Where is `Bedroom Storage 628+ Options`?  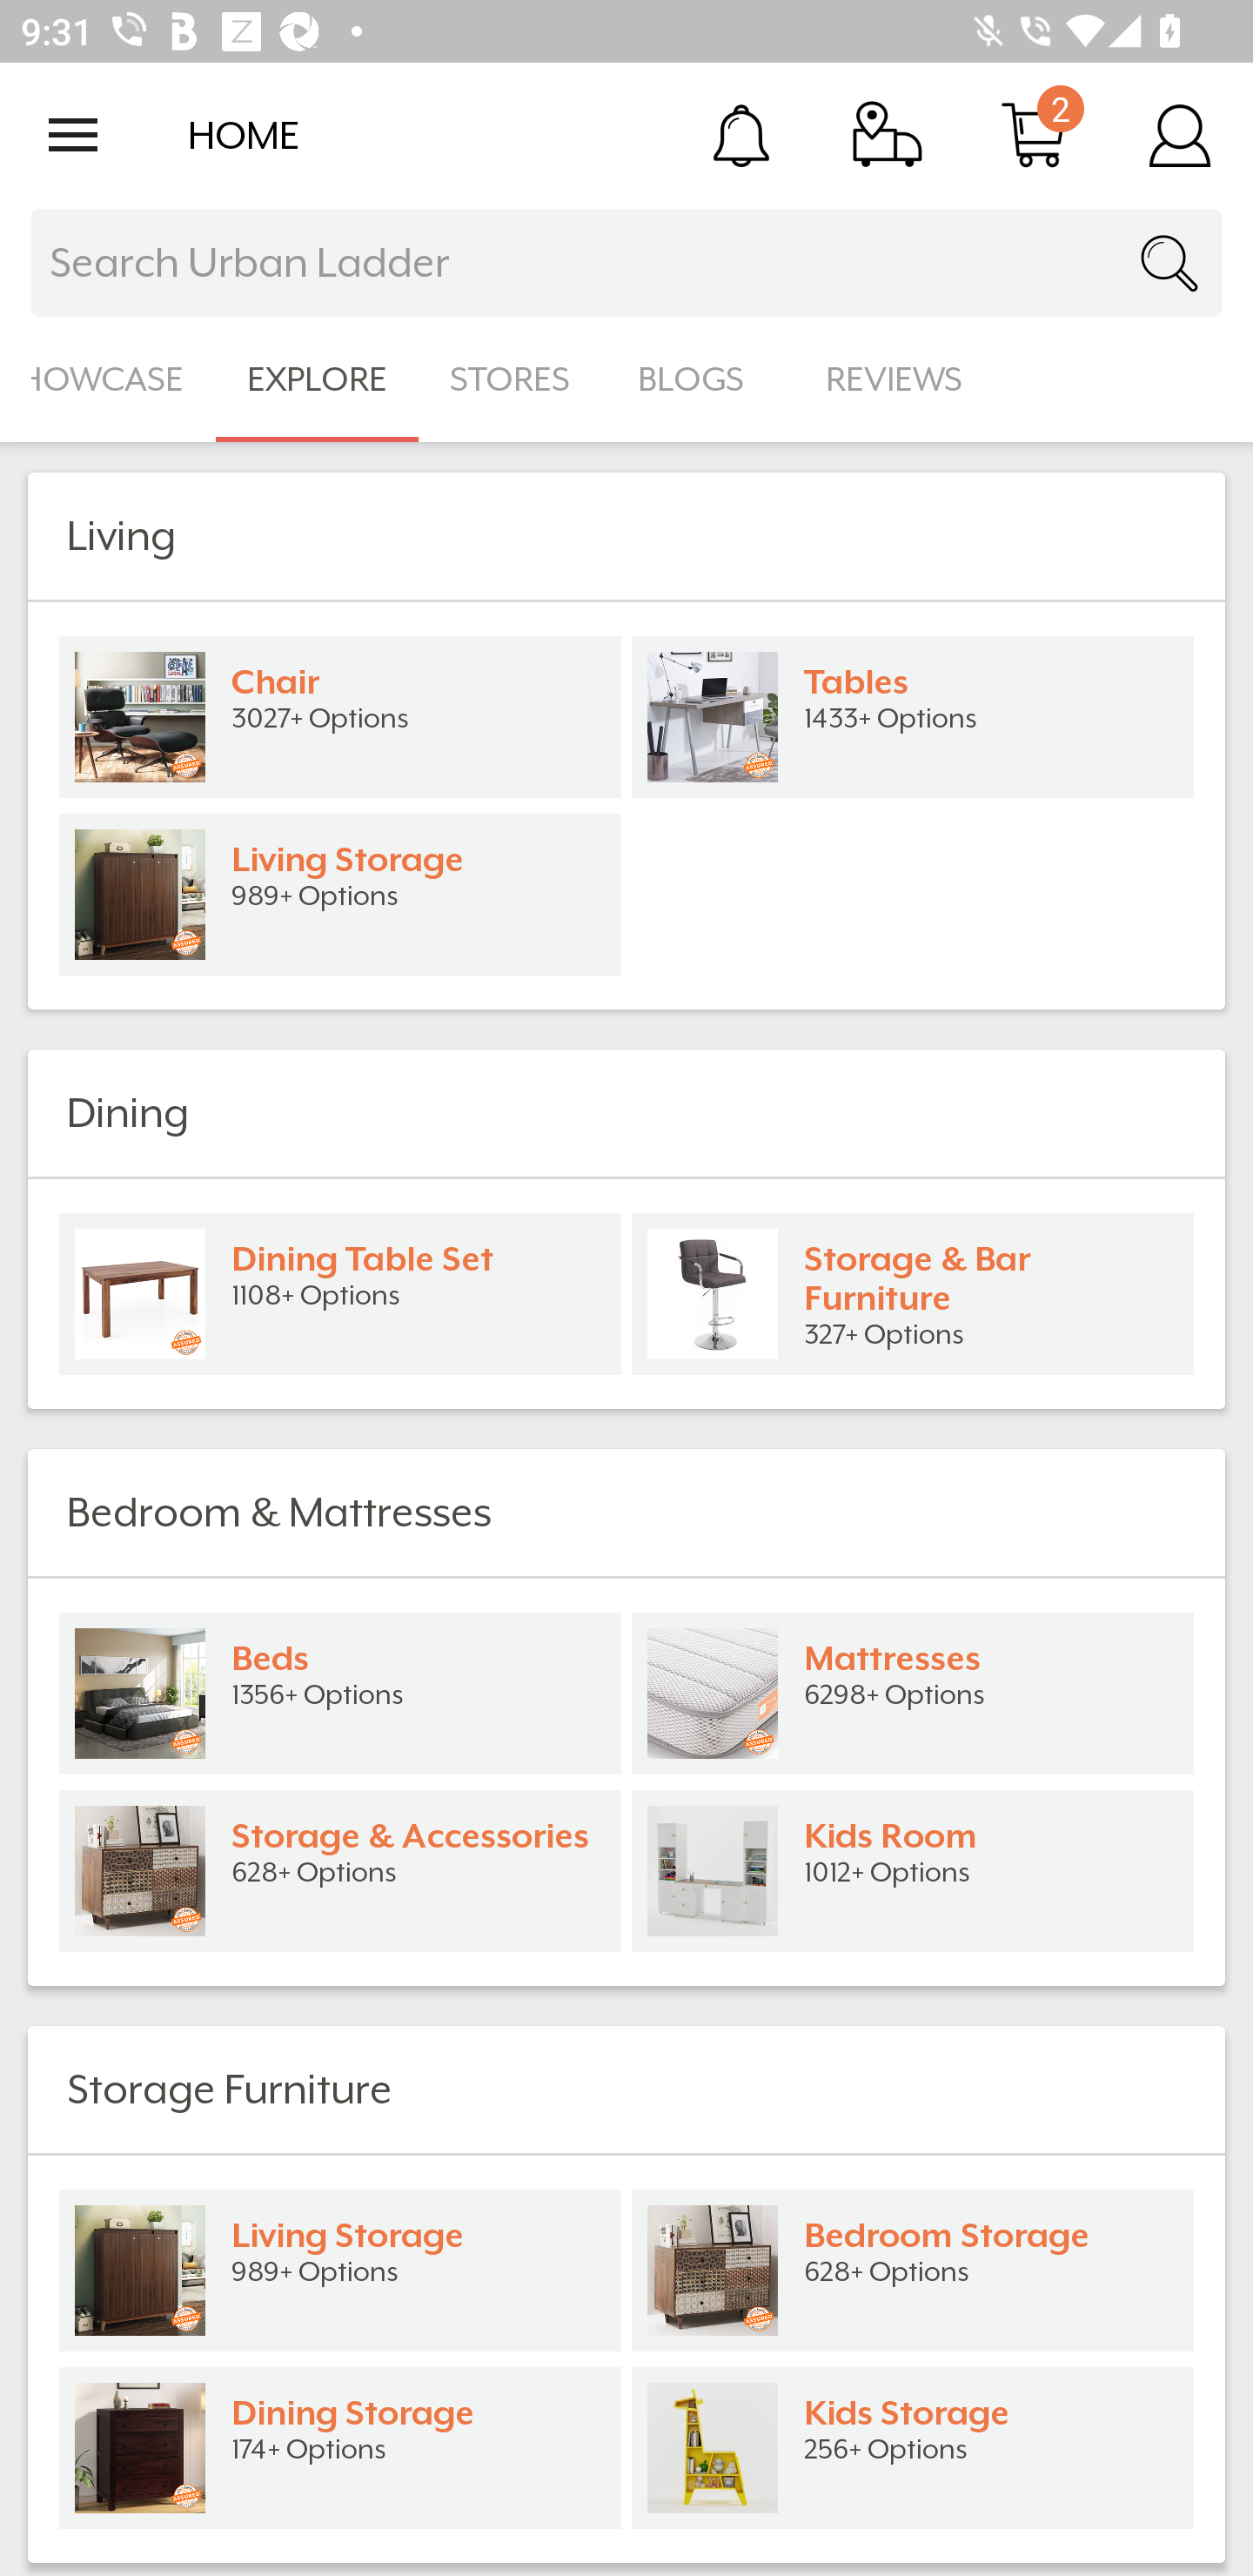 Bedroom Storage 628+ Options is located at coordinates (913, 2271).